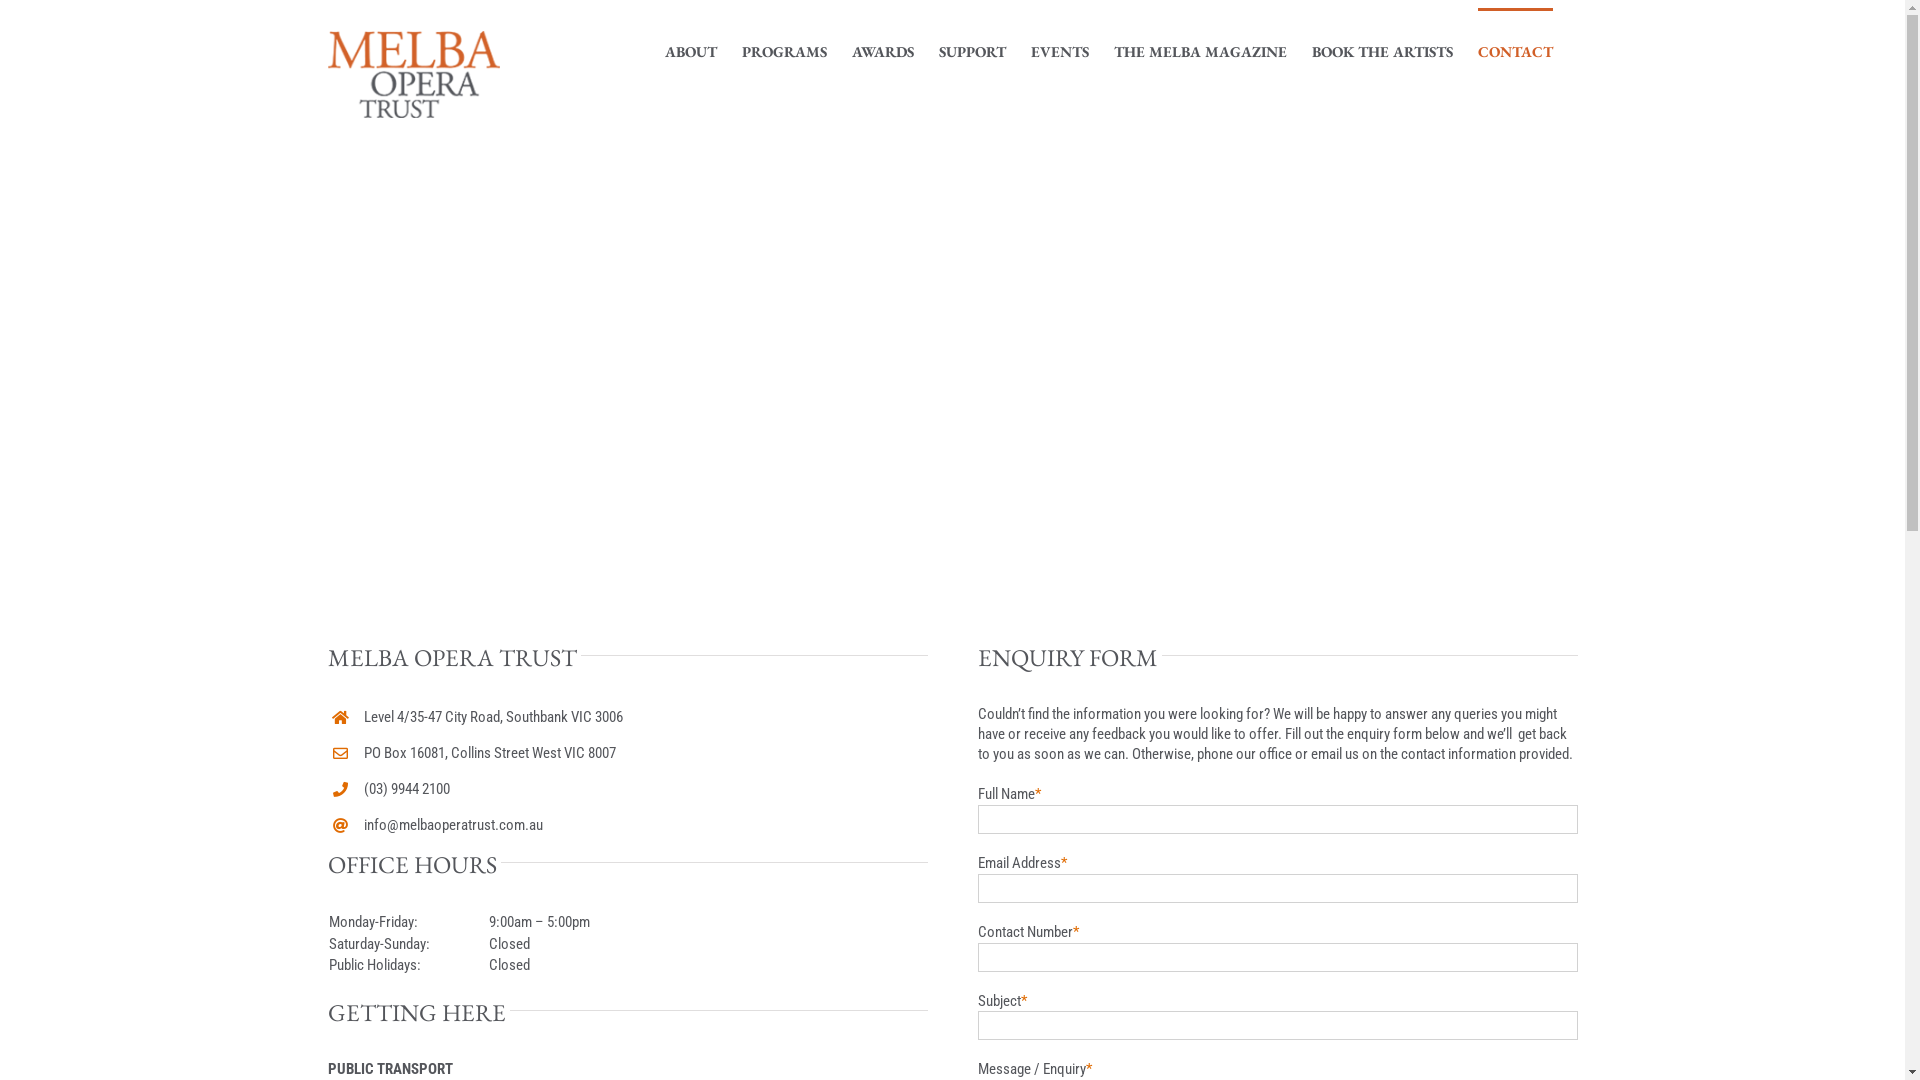 This screenshot has height=1080, width=1920. I want to click on (03) 9944 2100, so click(407, 789).